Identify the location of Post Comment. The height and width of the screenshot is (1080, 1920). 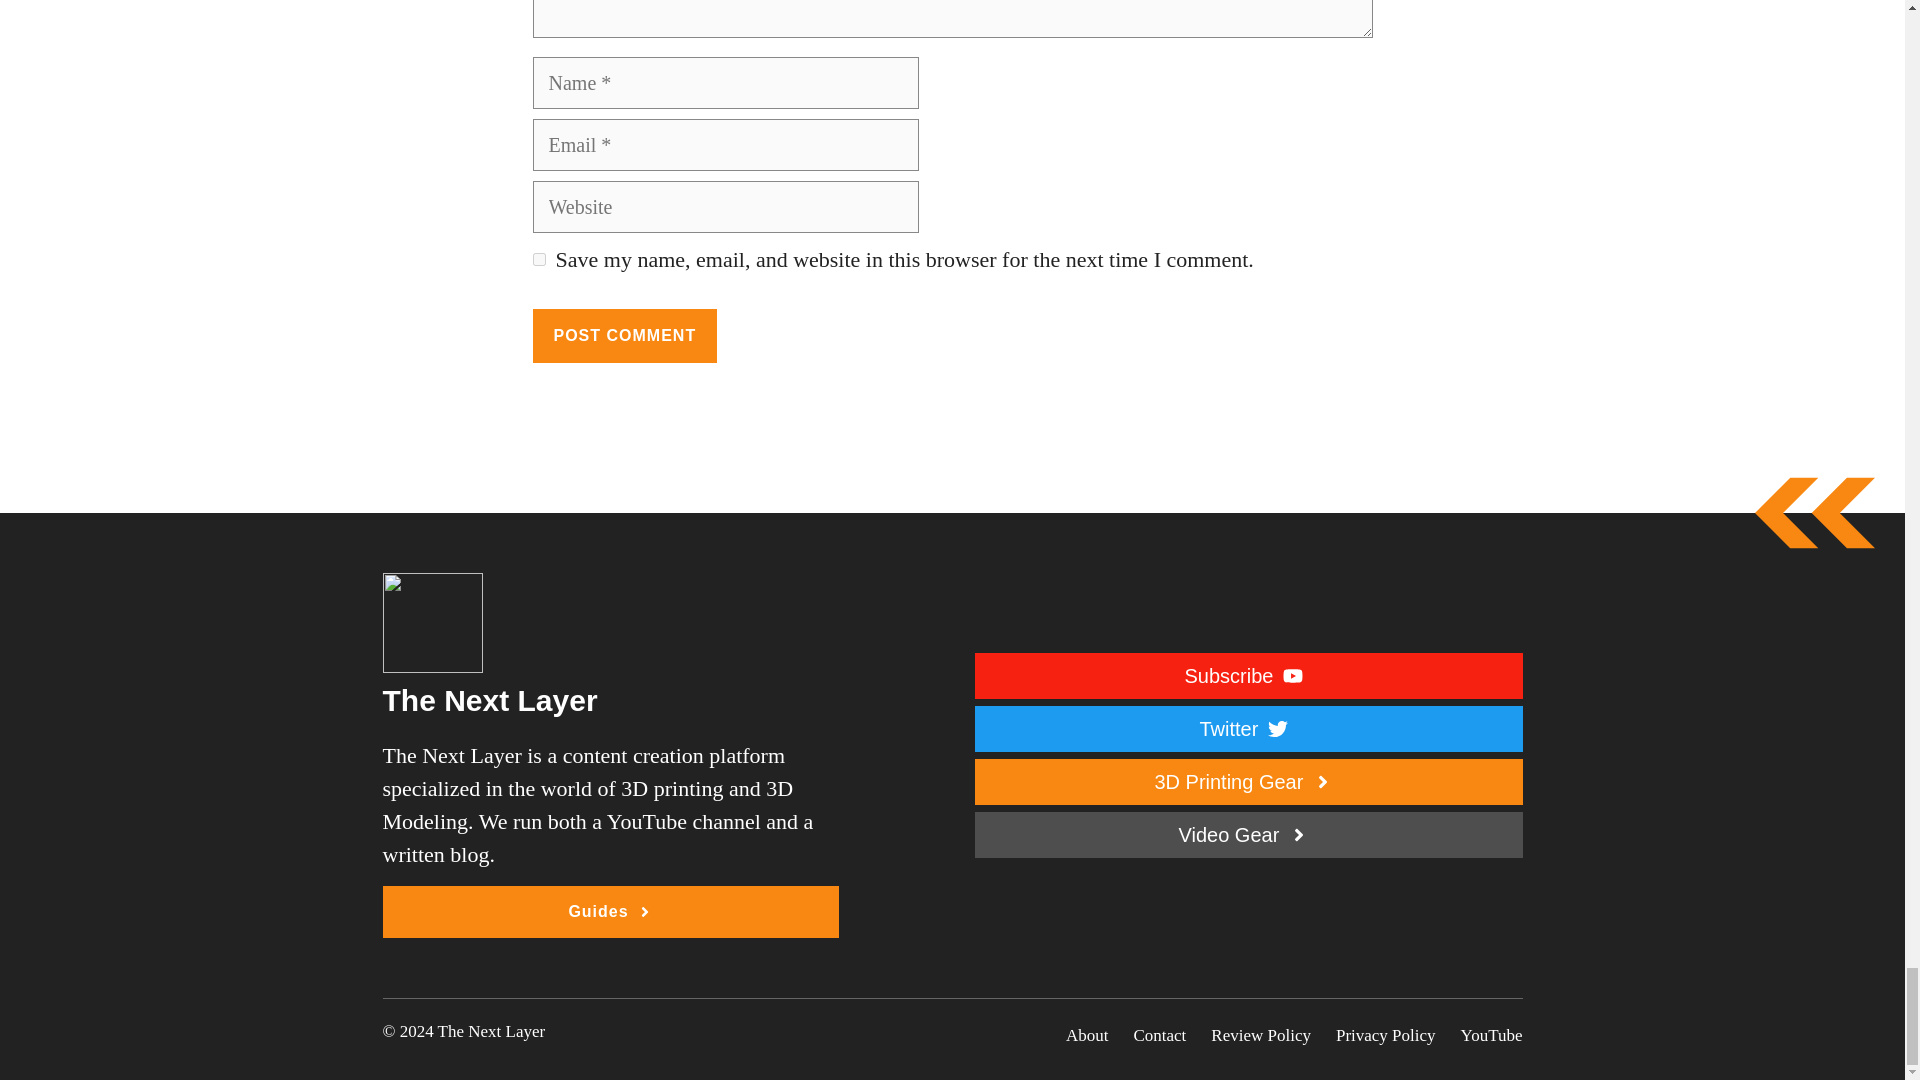
(624, 335).